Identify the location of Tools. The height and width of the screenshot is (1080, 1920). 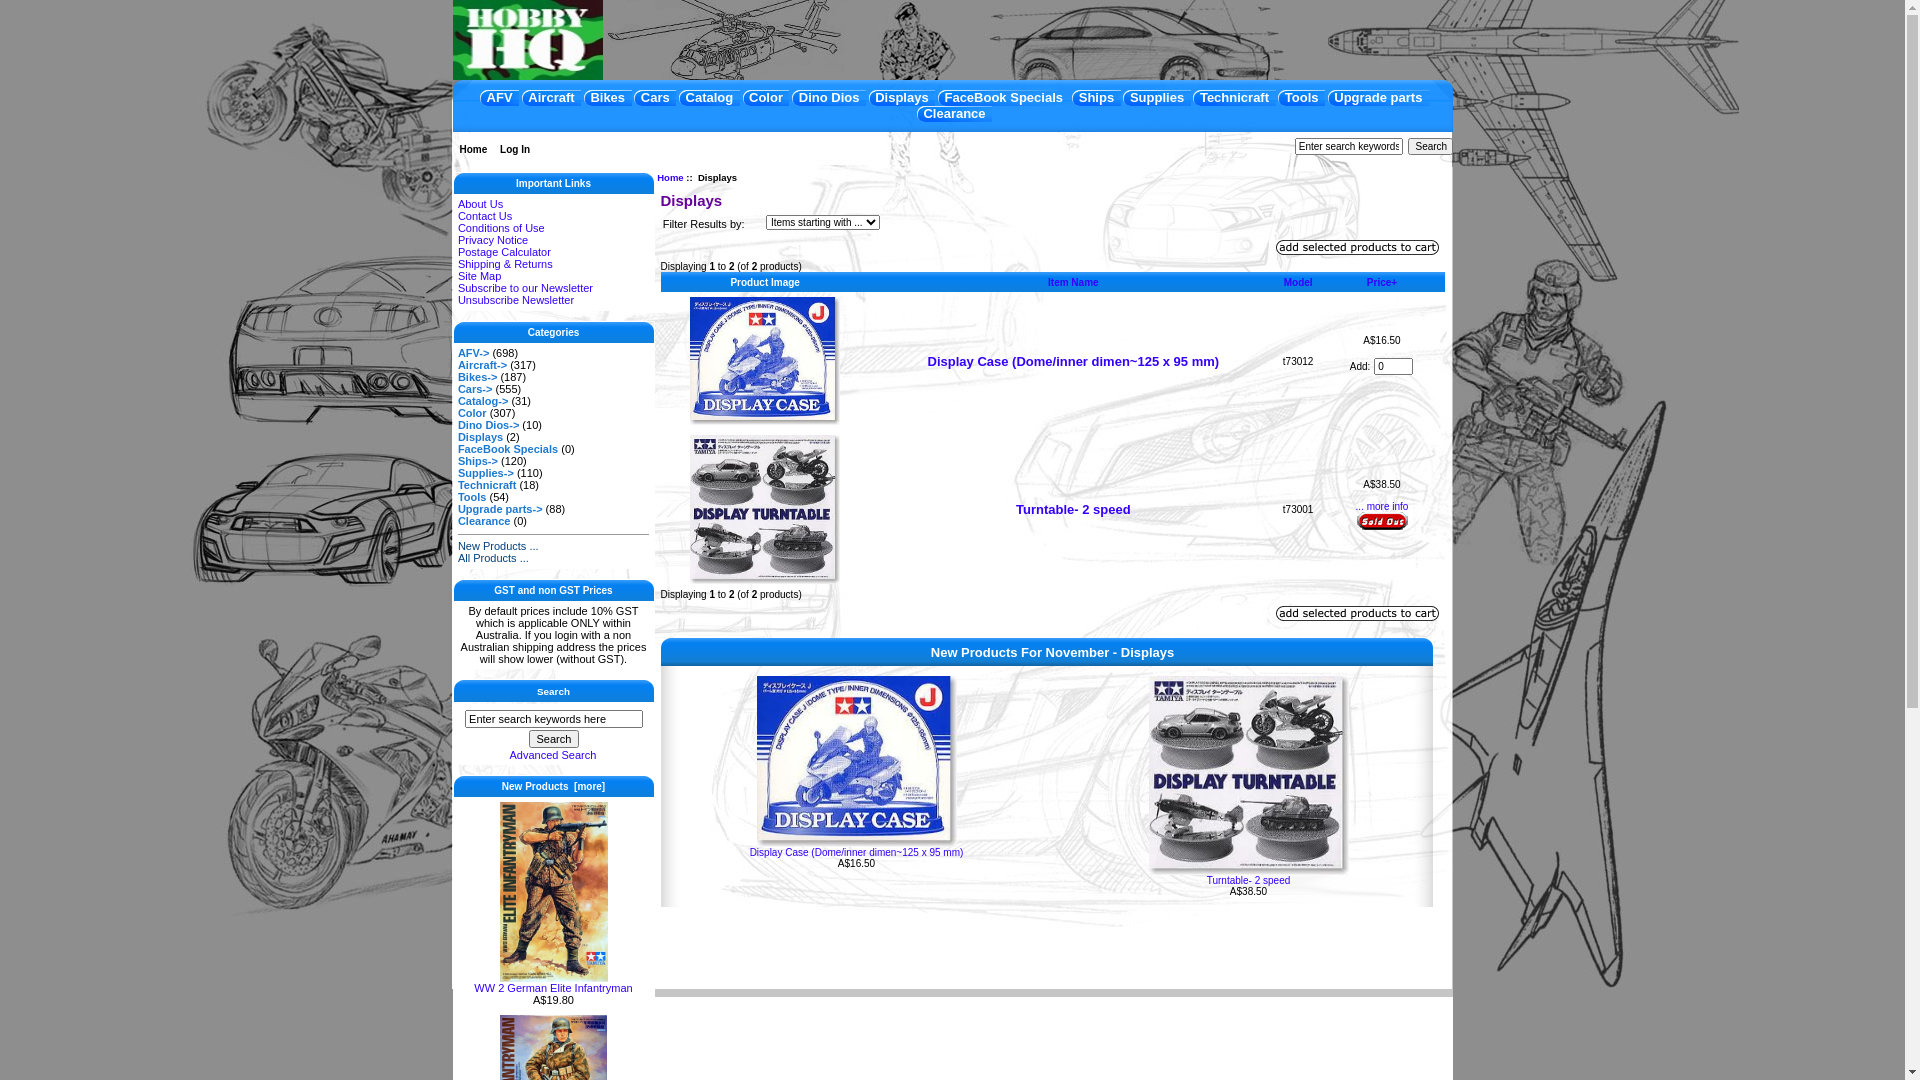
(472, 497).